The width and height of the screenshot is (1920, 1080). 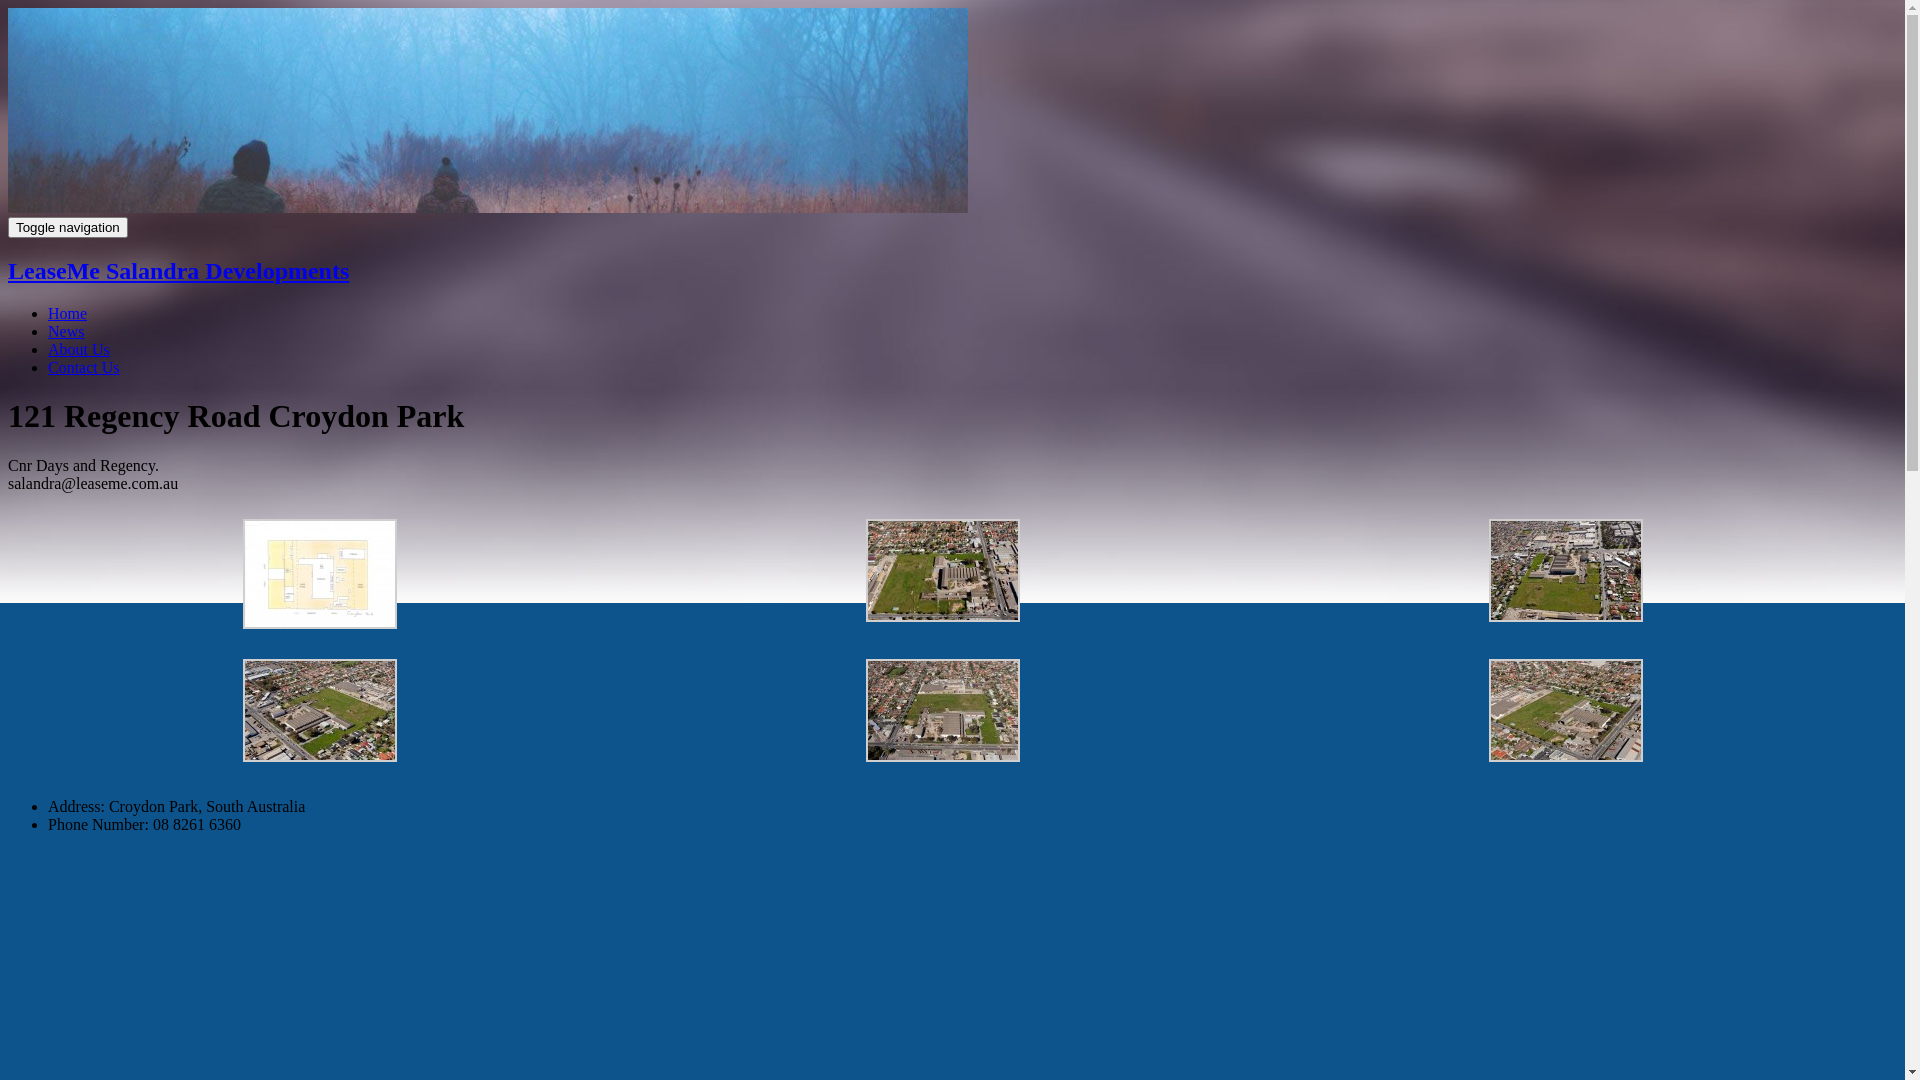 I want to click on Contact Us, so click(x=84, y=368).